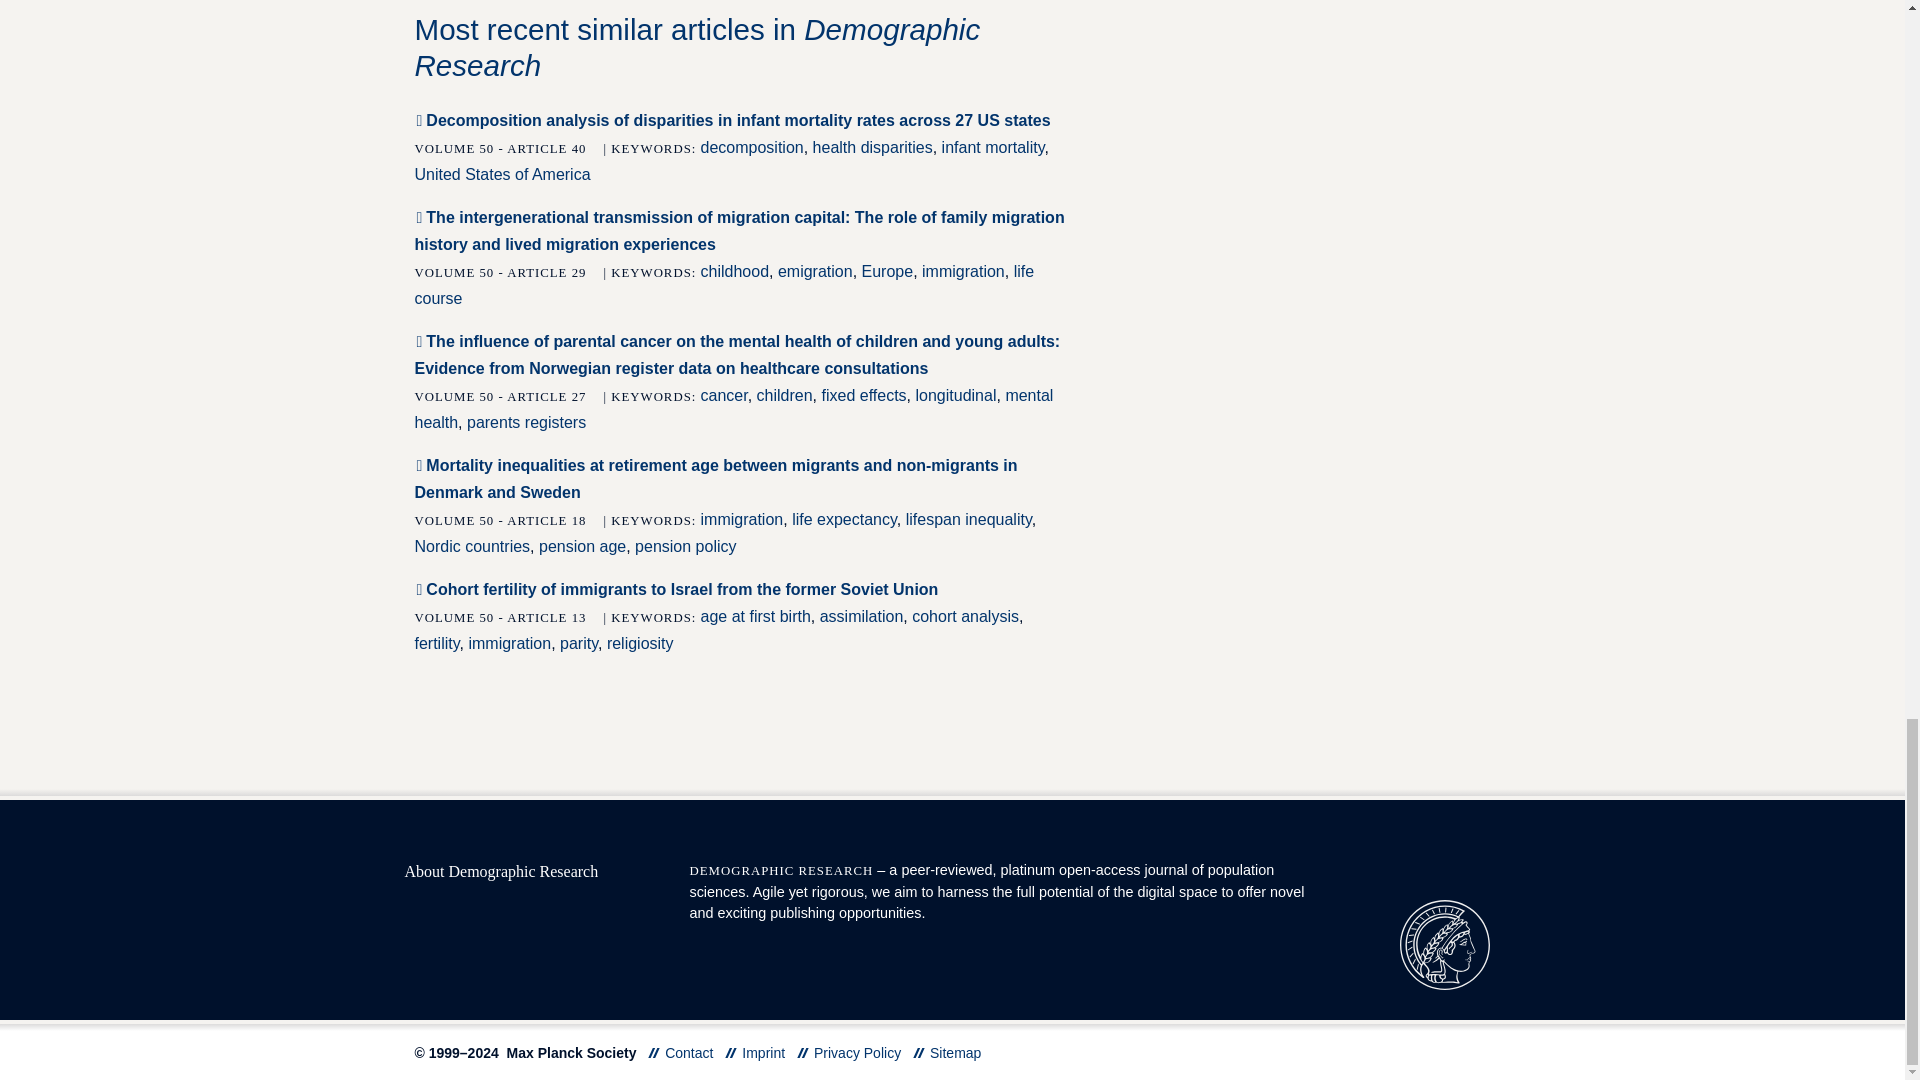 The height and width of the screenshot is (1080, 1920). I want to click on Max Planck Society, so click(1444, 944).